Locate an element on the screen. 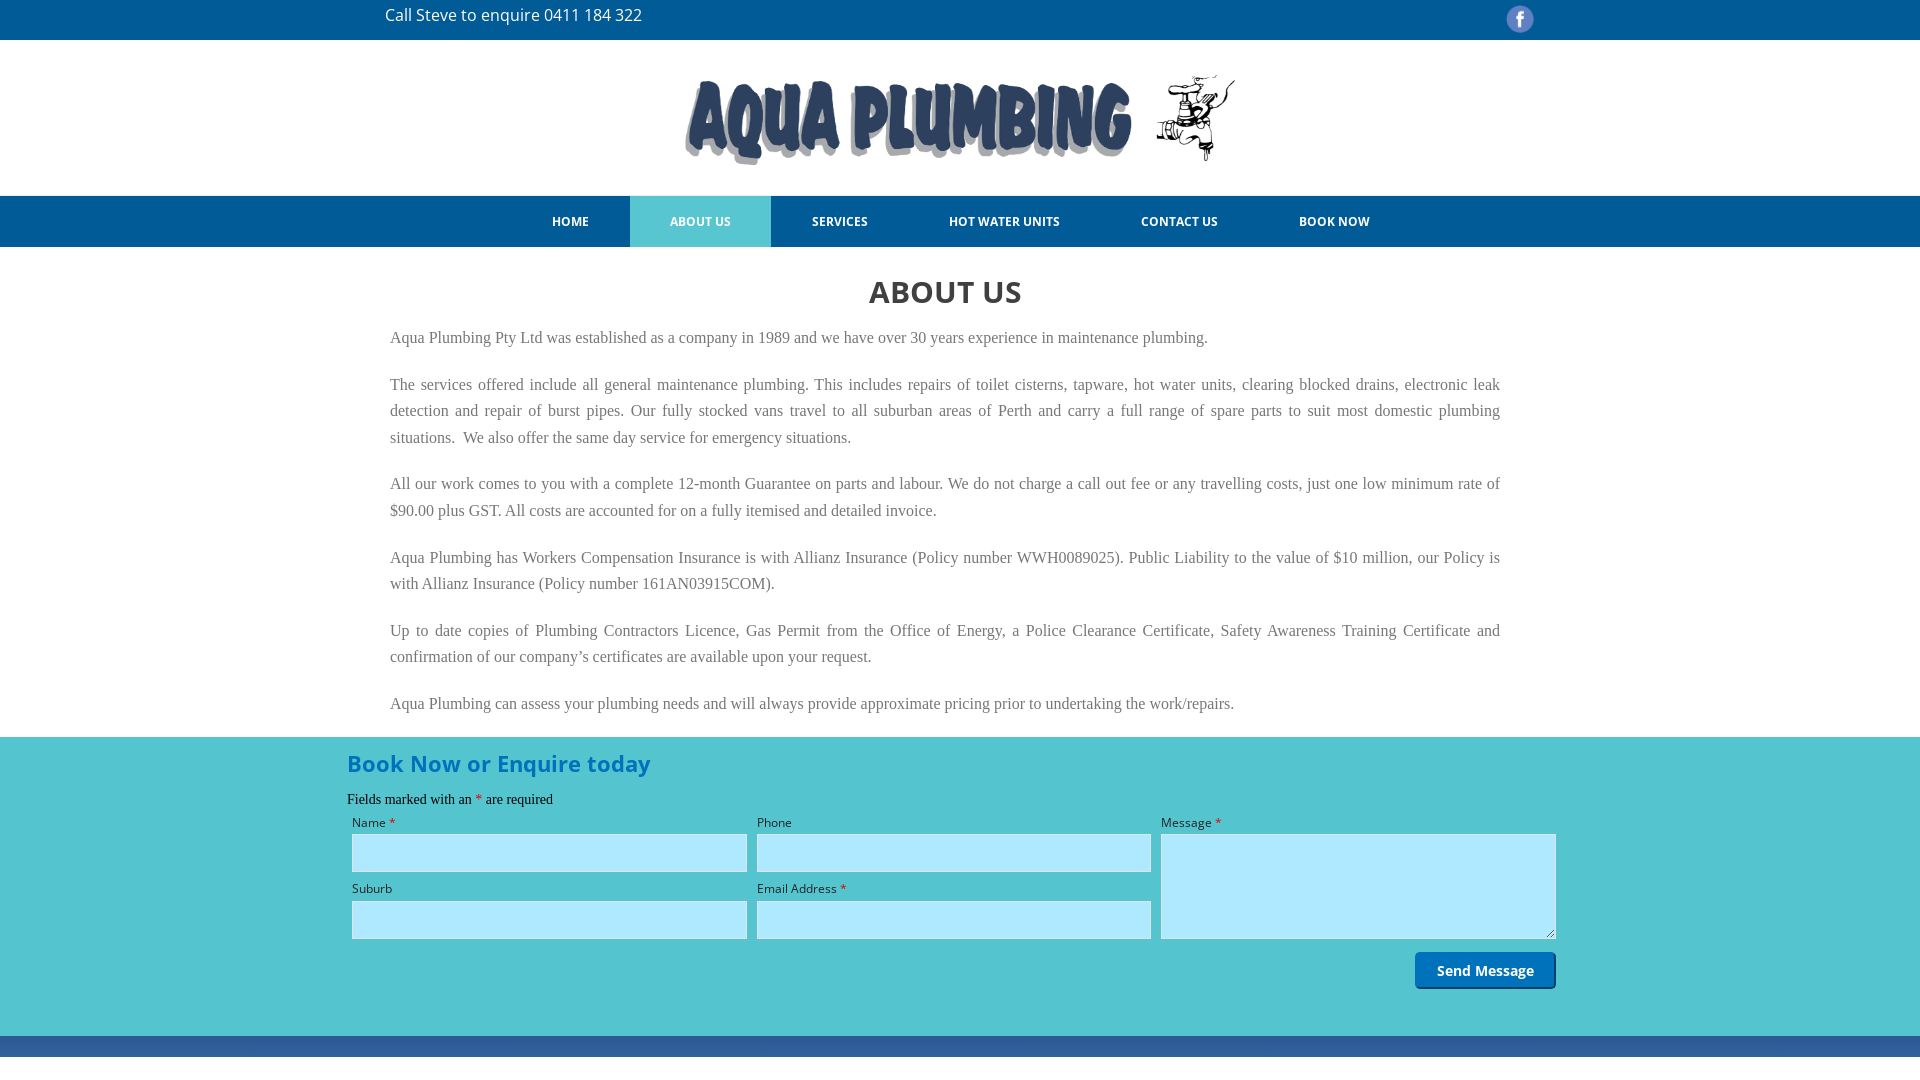  CONTACT US is located at coordinates (1178, 222).